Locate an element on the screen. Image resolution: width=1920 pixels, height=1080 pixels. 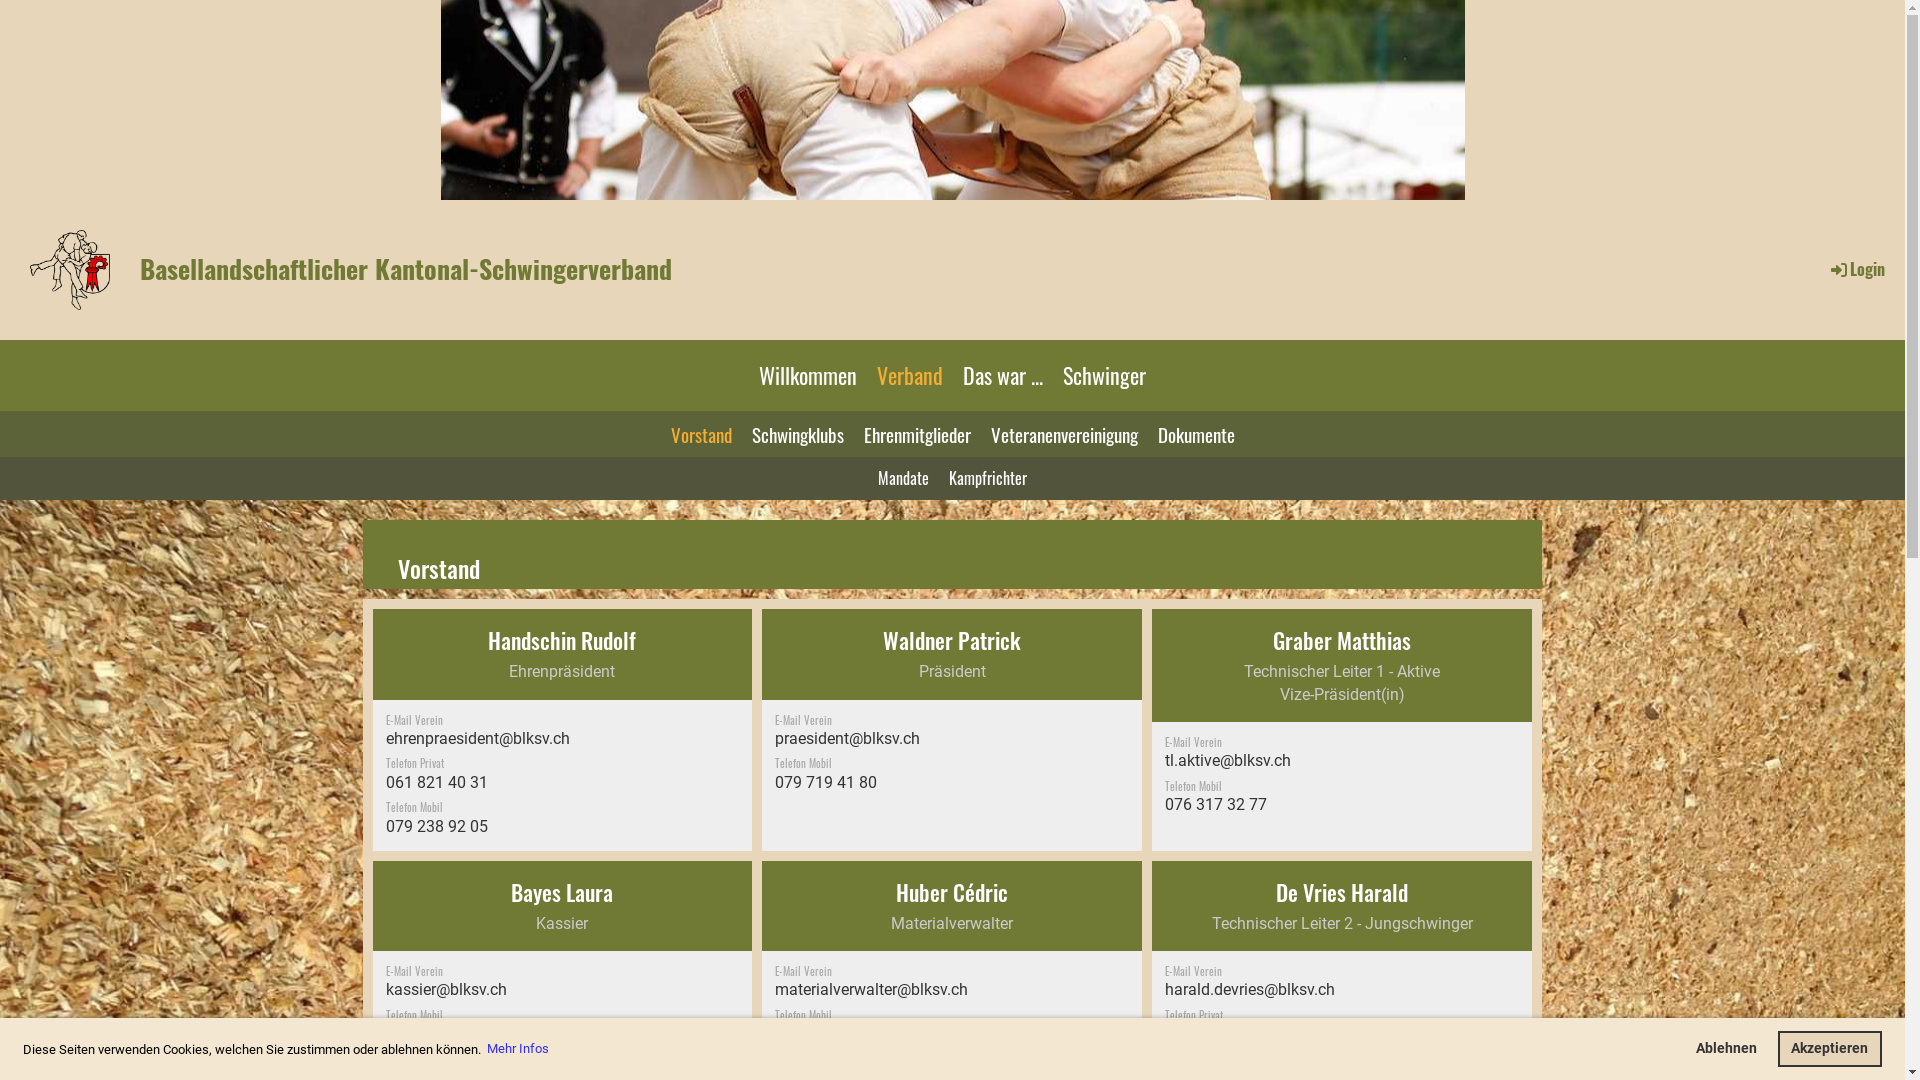
kassier@blksv.ch is located at coordinates (446, 990).